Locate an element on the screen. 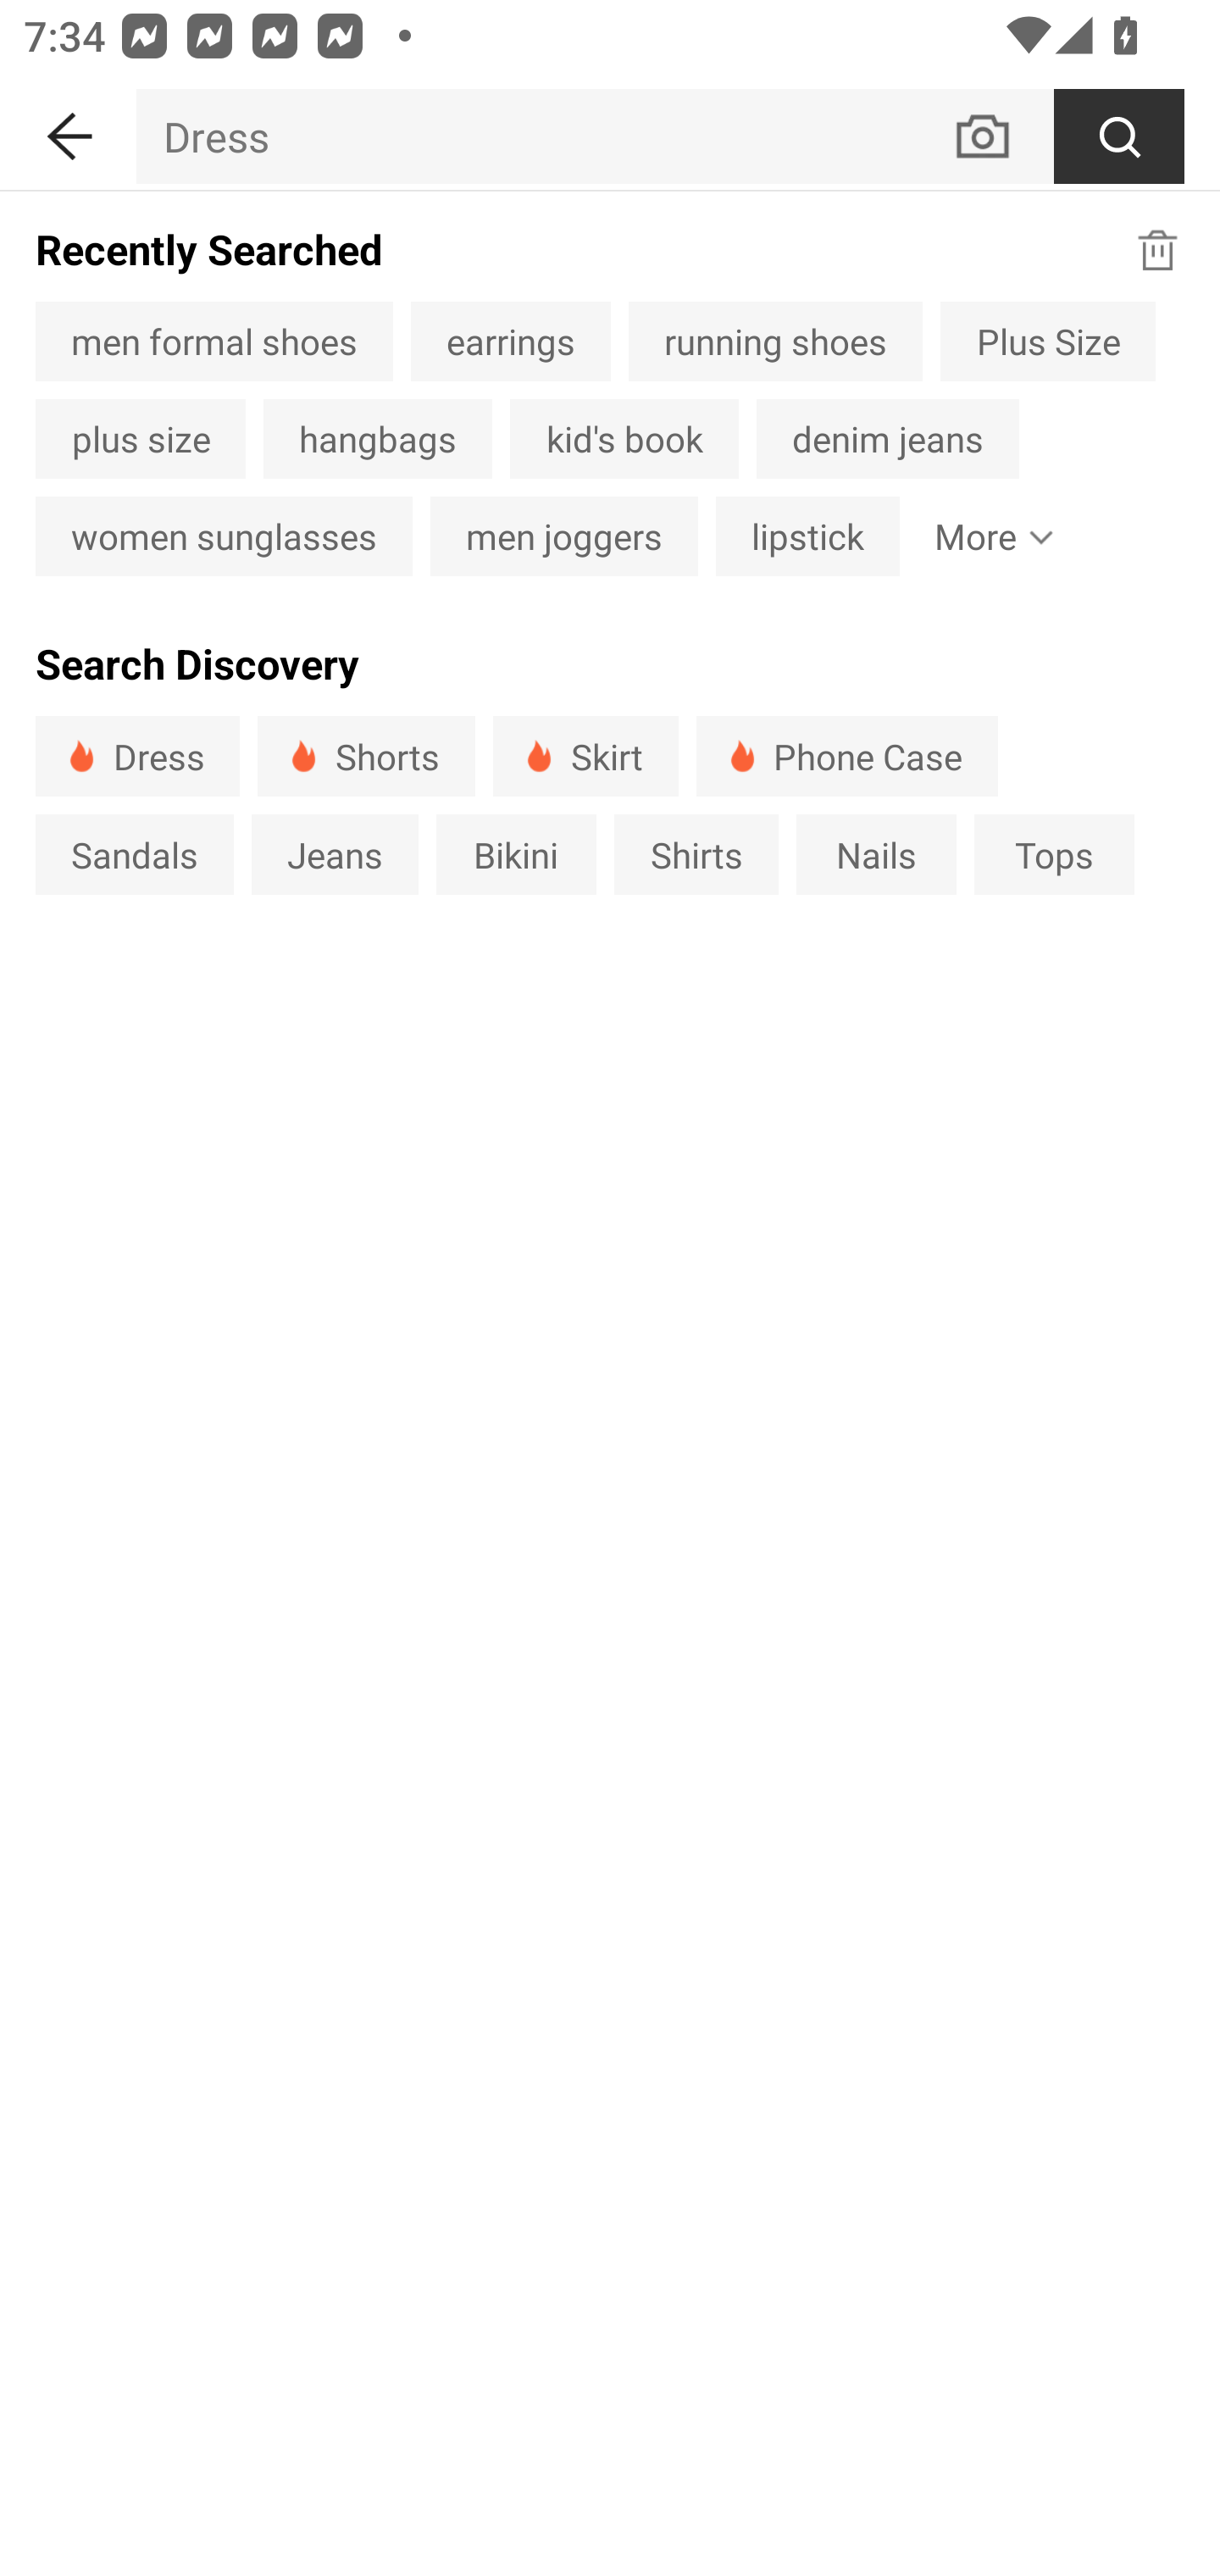 Image resolution: width=1220 pixels, height=2576 pixels. Skirt is located at coordinates (585, 756).